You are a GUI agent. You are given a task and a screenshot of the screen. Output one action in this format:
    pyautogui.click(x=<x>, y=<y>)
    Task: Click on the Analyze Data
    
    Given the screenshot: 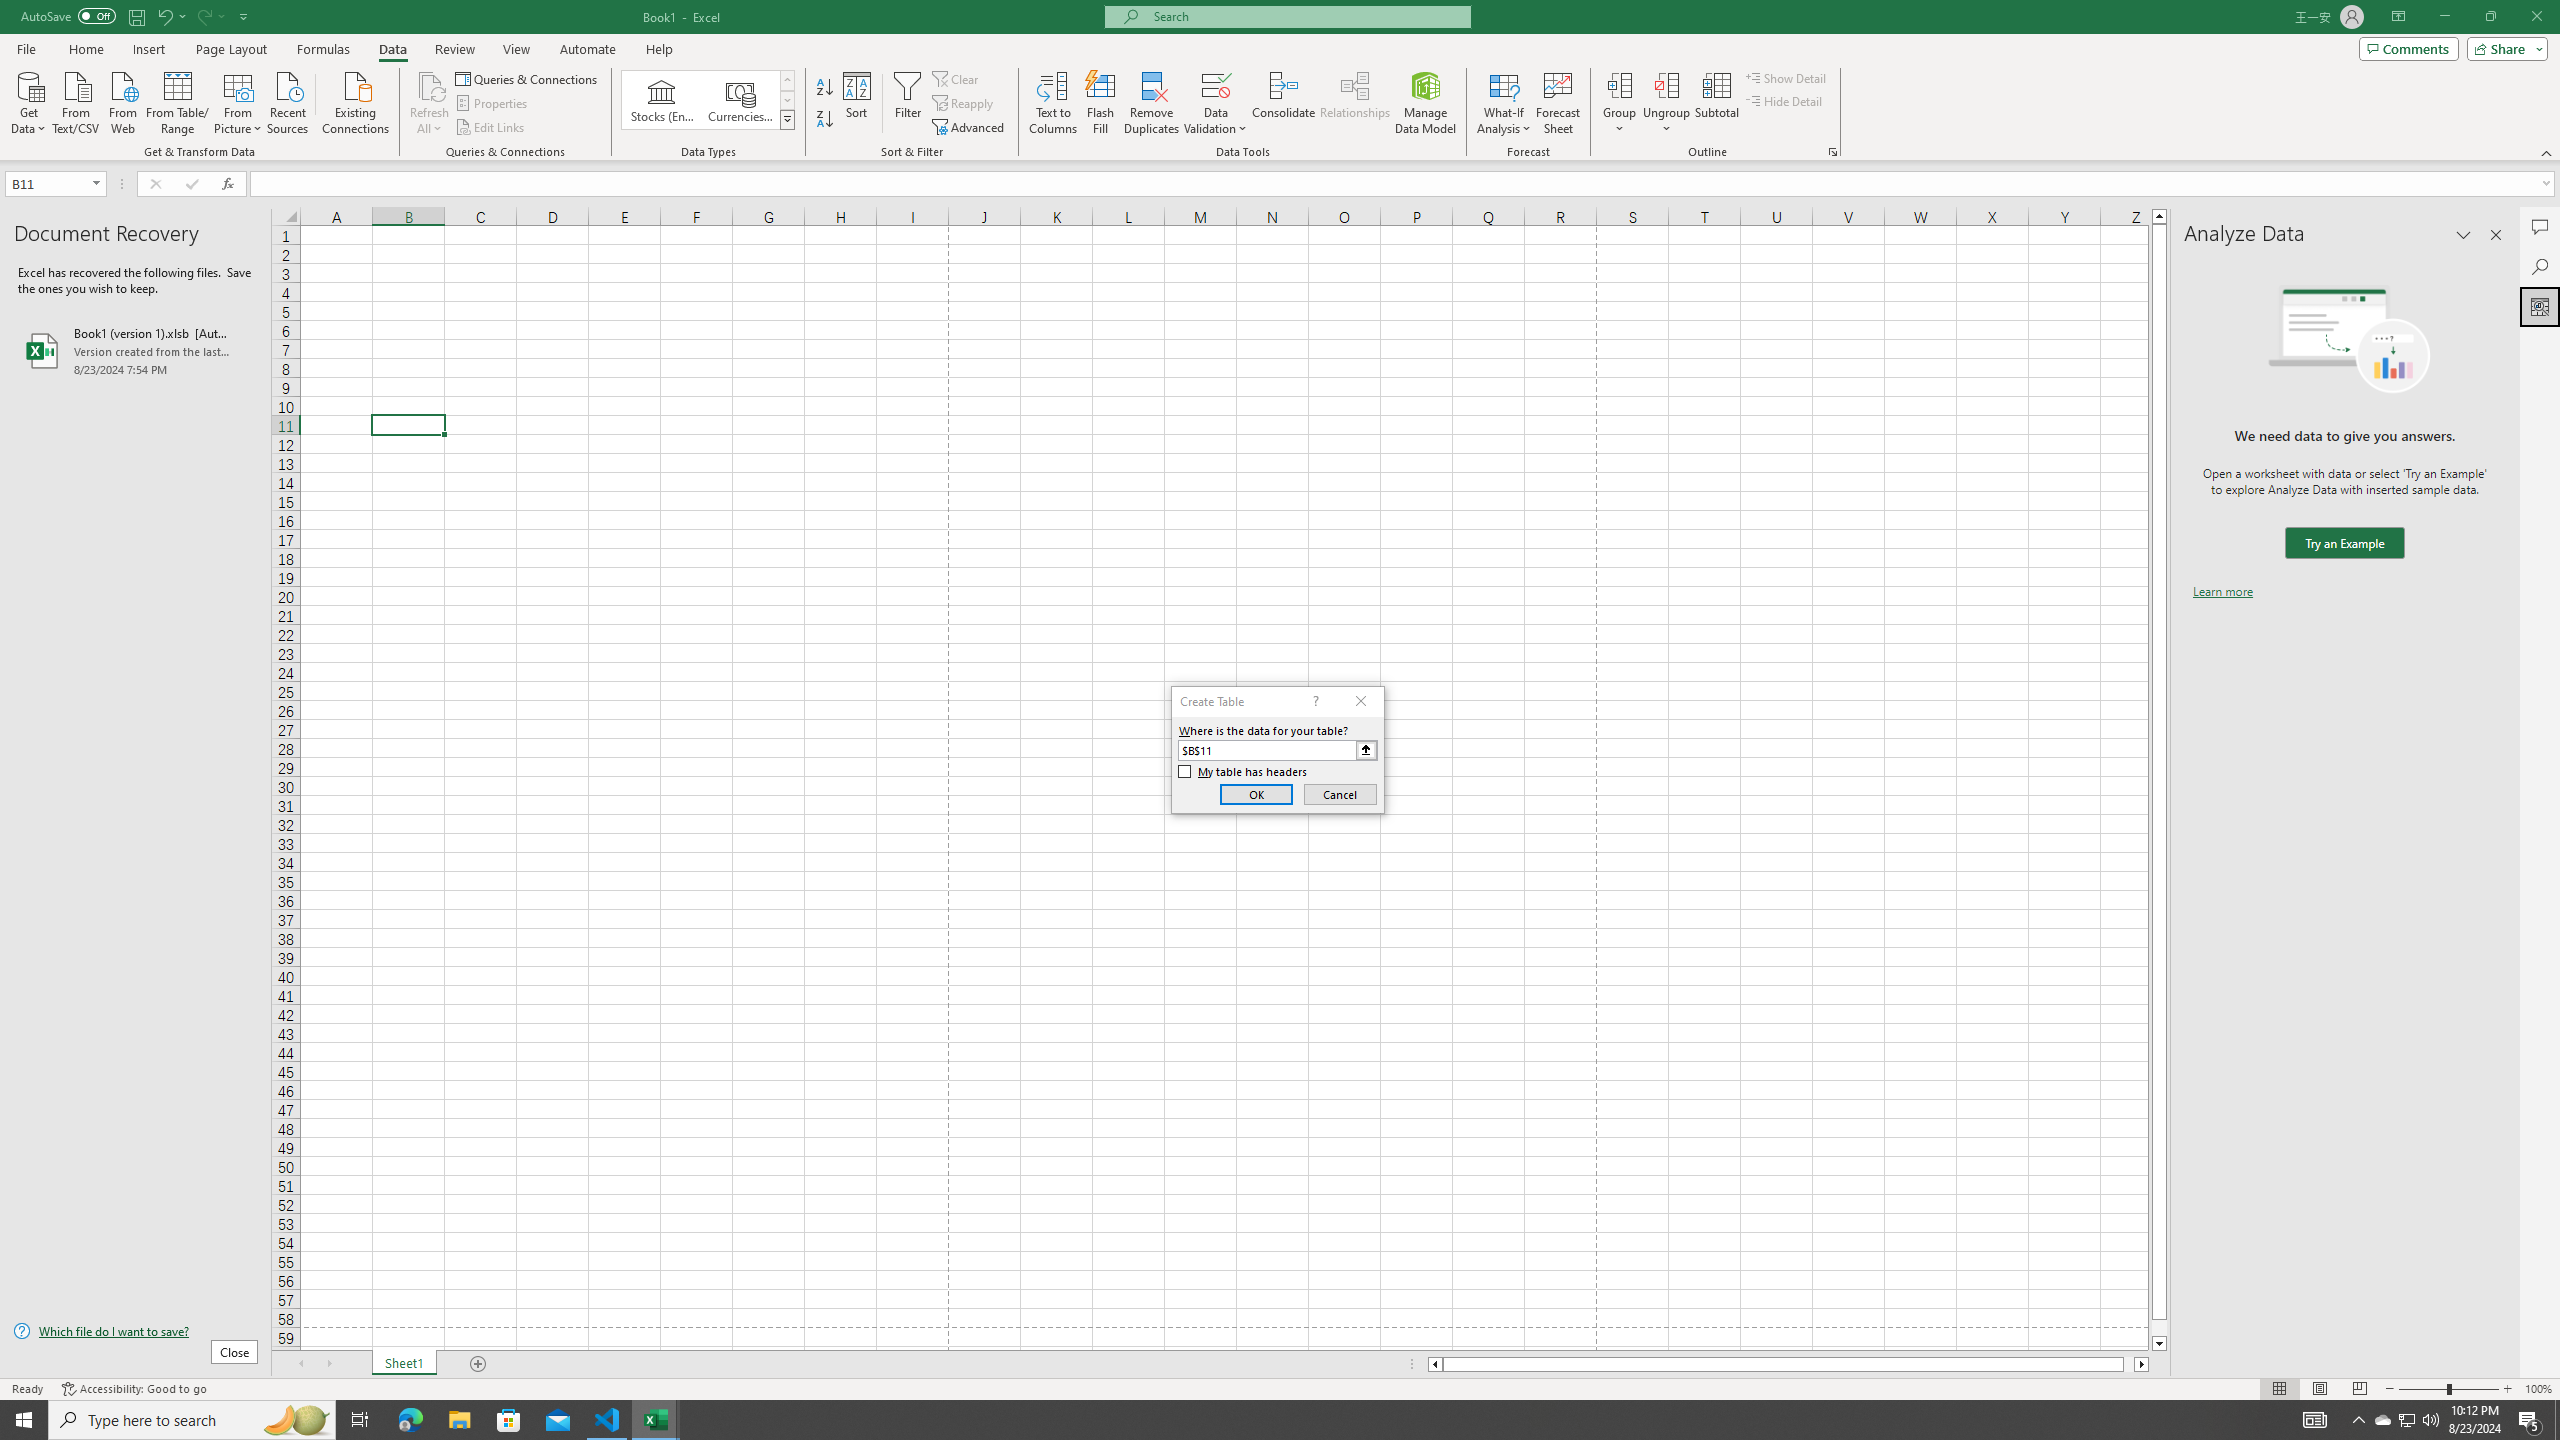 What is the action you would take?
    pyautogui.click(x=2540, y=306)
    